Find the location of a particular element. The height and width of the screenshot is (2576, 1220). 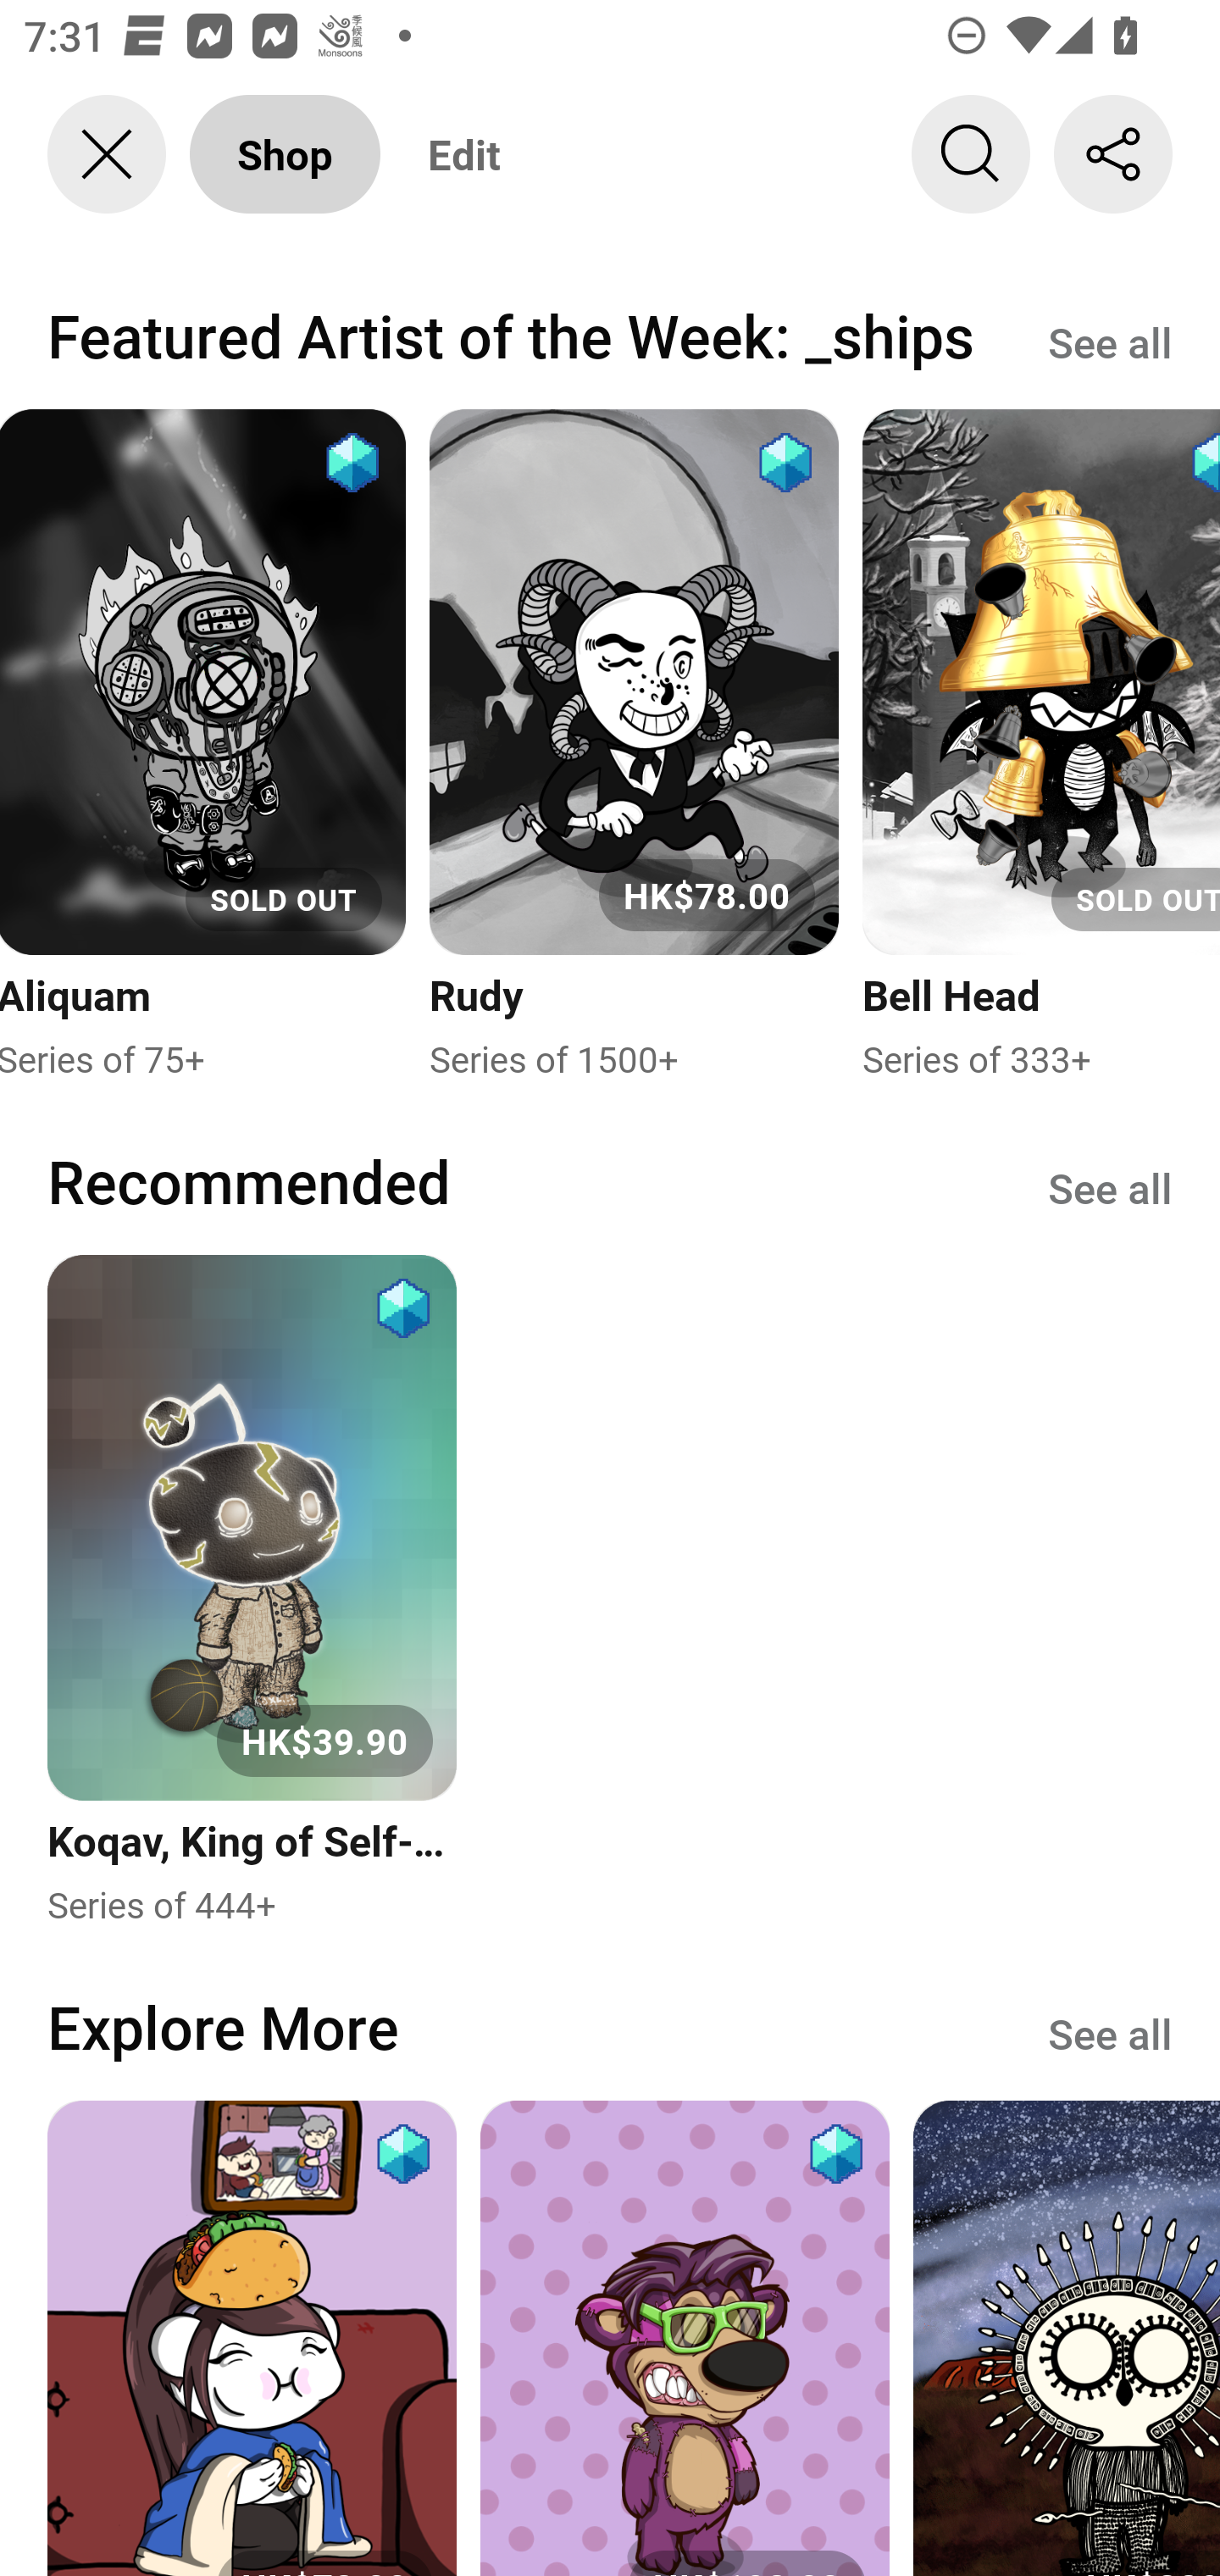

Search is located at coordinates (971, 154).